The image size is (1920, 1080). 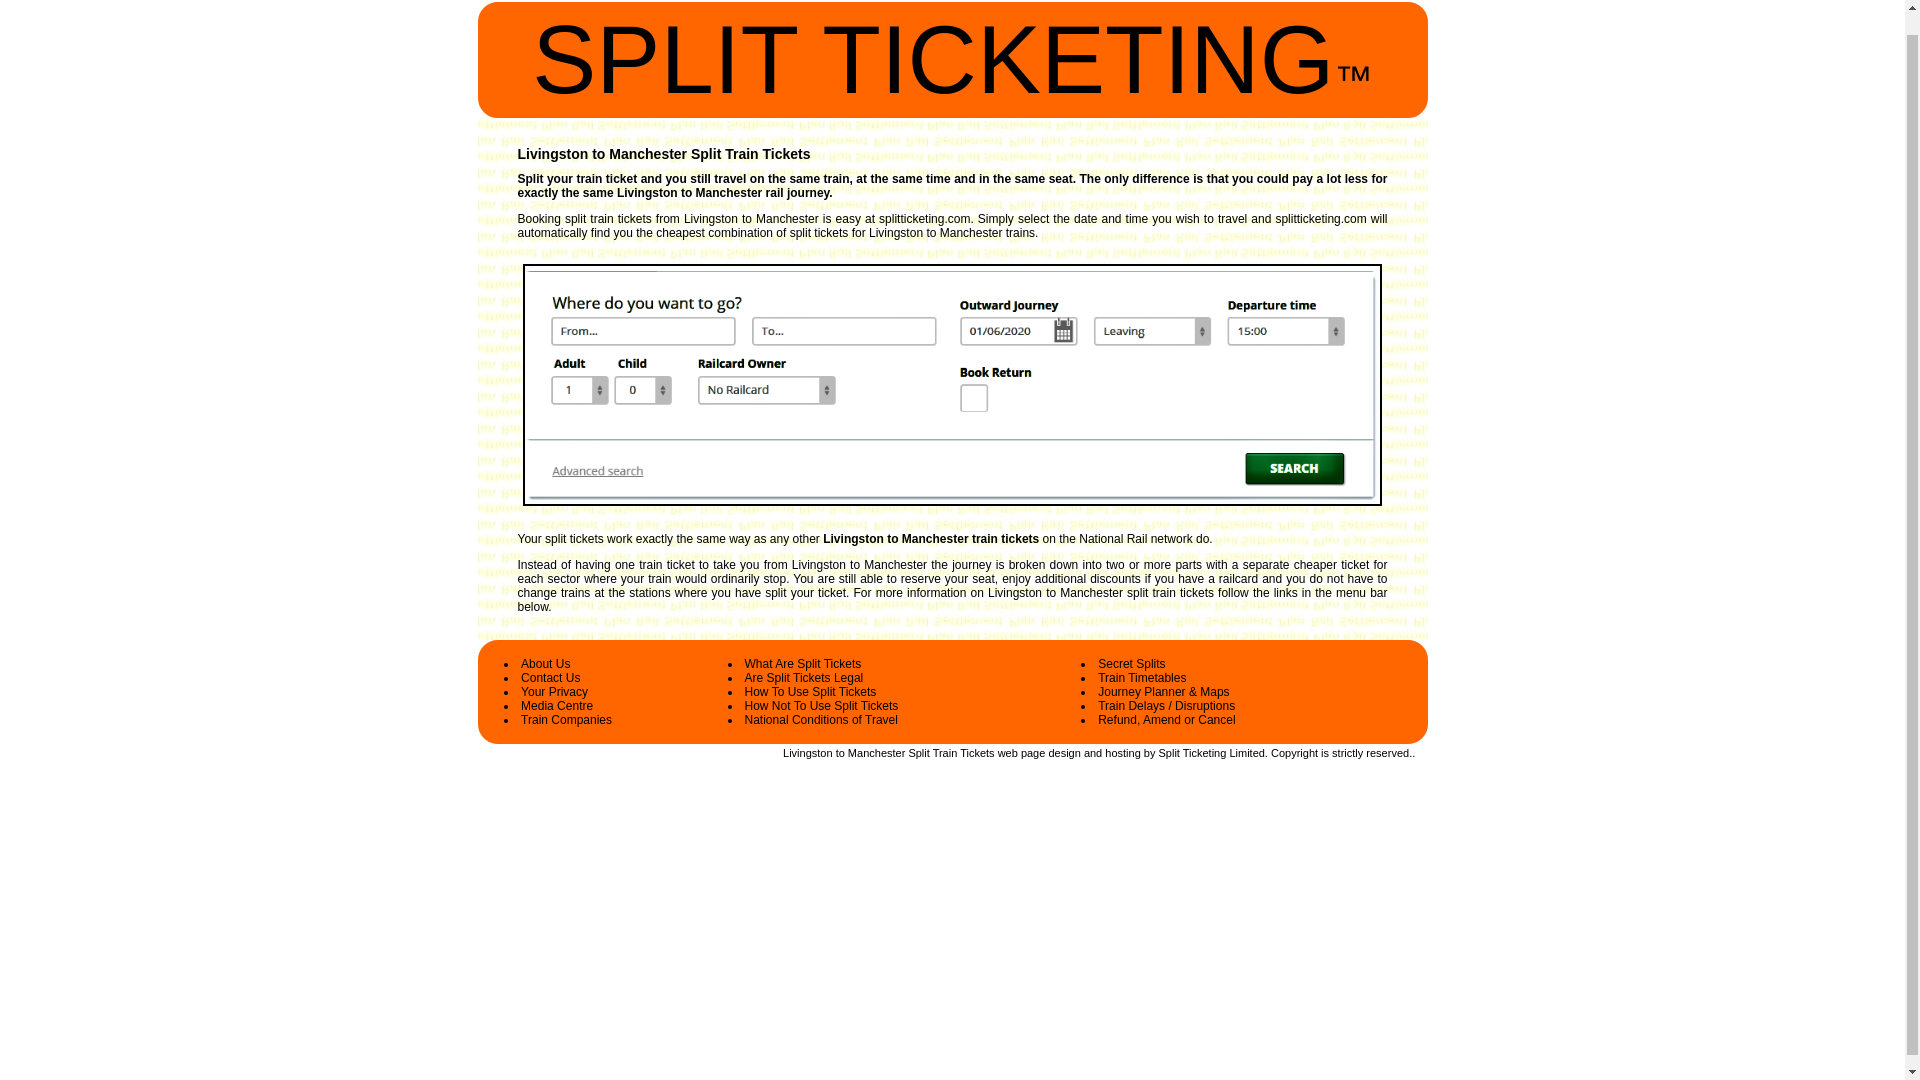 What do you see at coordinates (550, 677) in the screenshot?
I see `Contact Us` at bounding box center [550, 677].